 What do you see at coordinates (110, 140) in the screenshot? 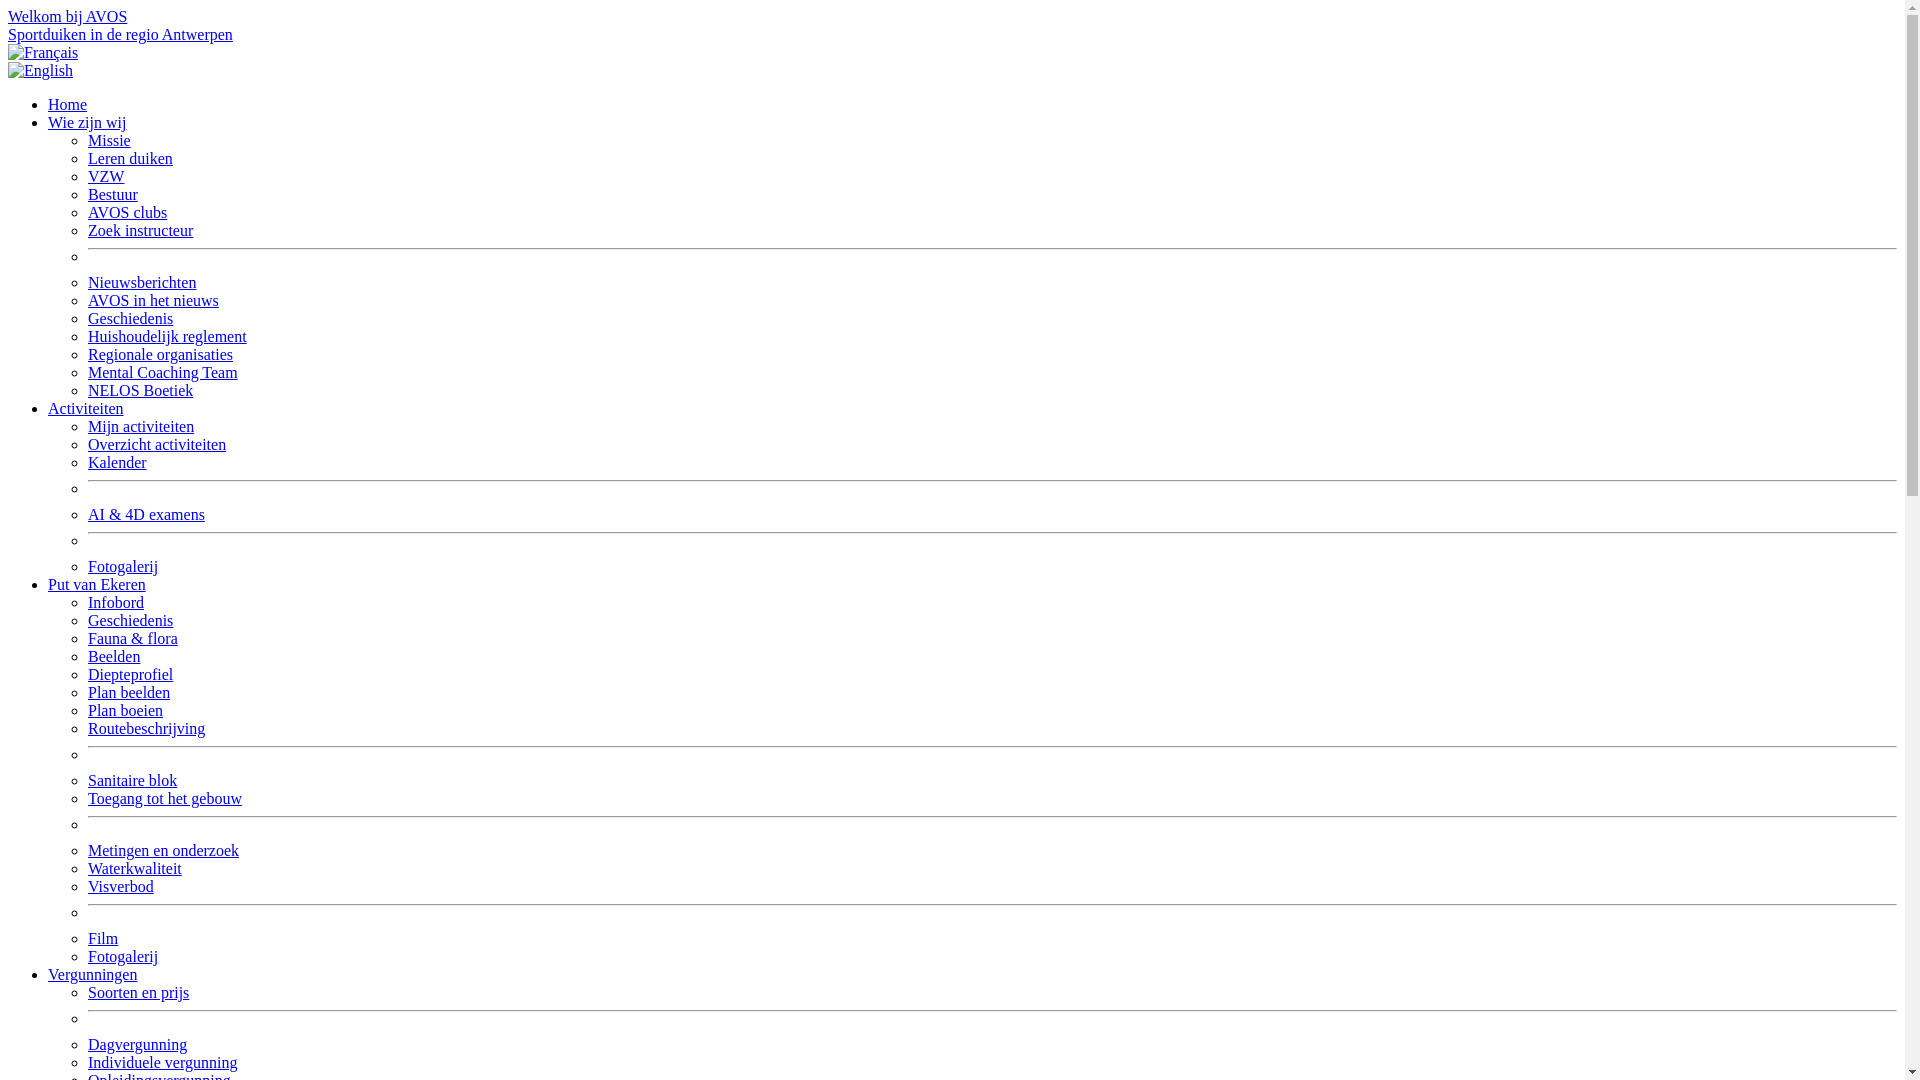
I see `Missie` at bounding box center [110, 140].